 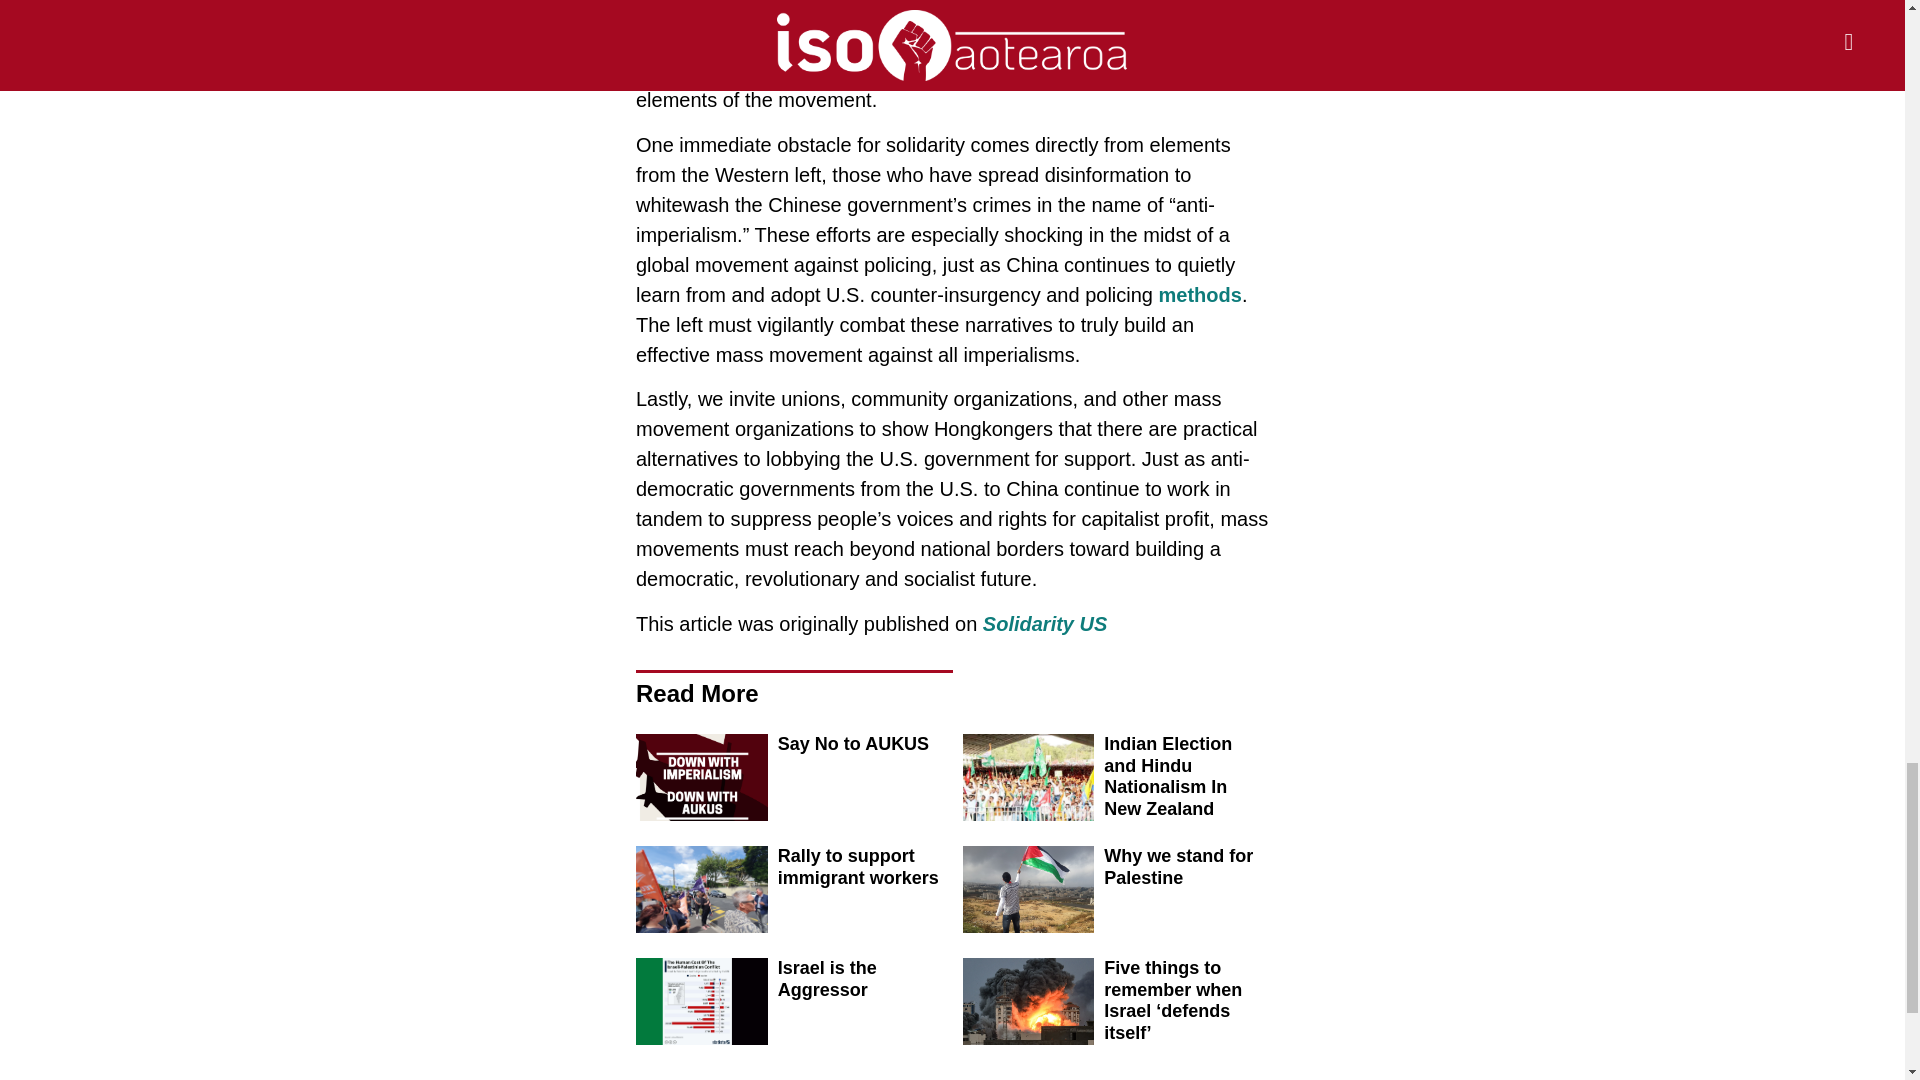 What do you see at coordinates (1045, 624) in the screenshot?
I see `Solidarity US` at bounding box center [1045, 624].